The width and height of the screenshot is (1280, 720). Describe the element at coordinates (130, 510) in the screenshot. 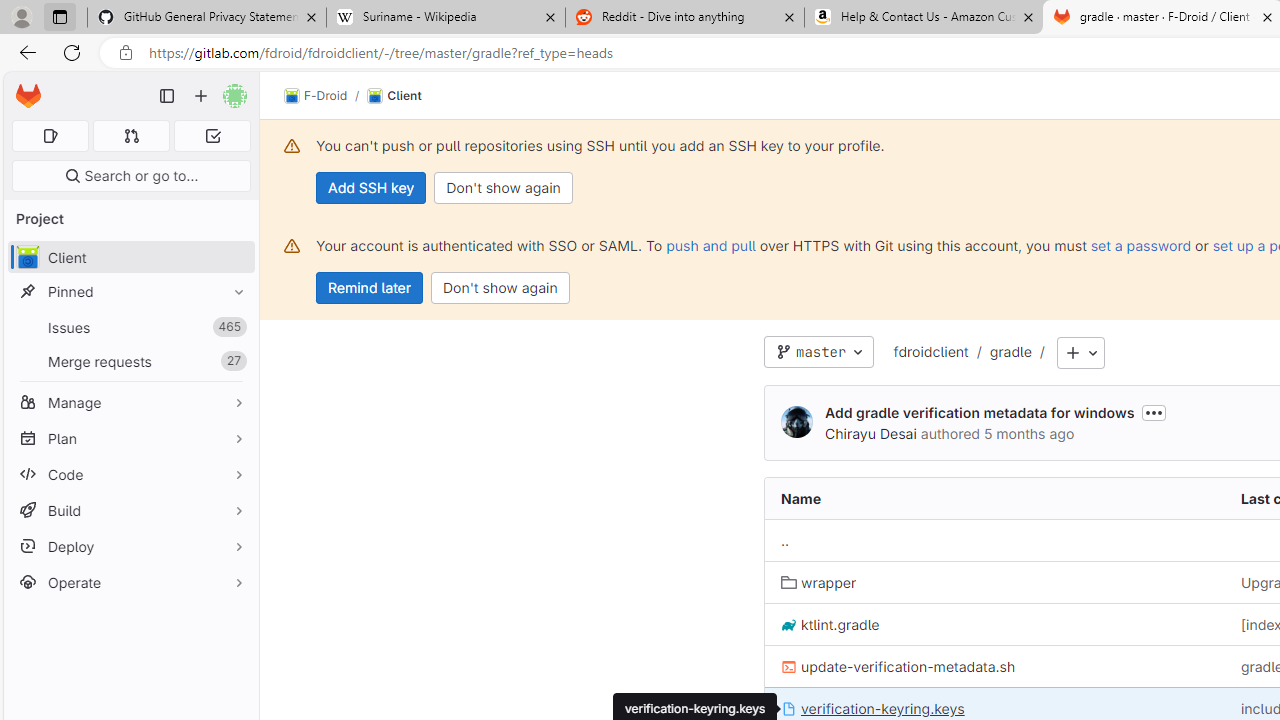

I see `Build` at that location.